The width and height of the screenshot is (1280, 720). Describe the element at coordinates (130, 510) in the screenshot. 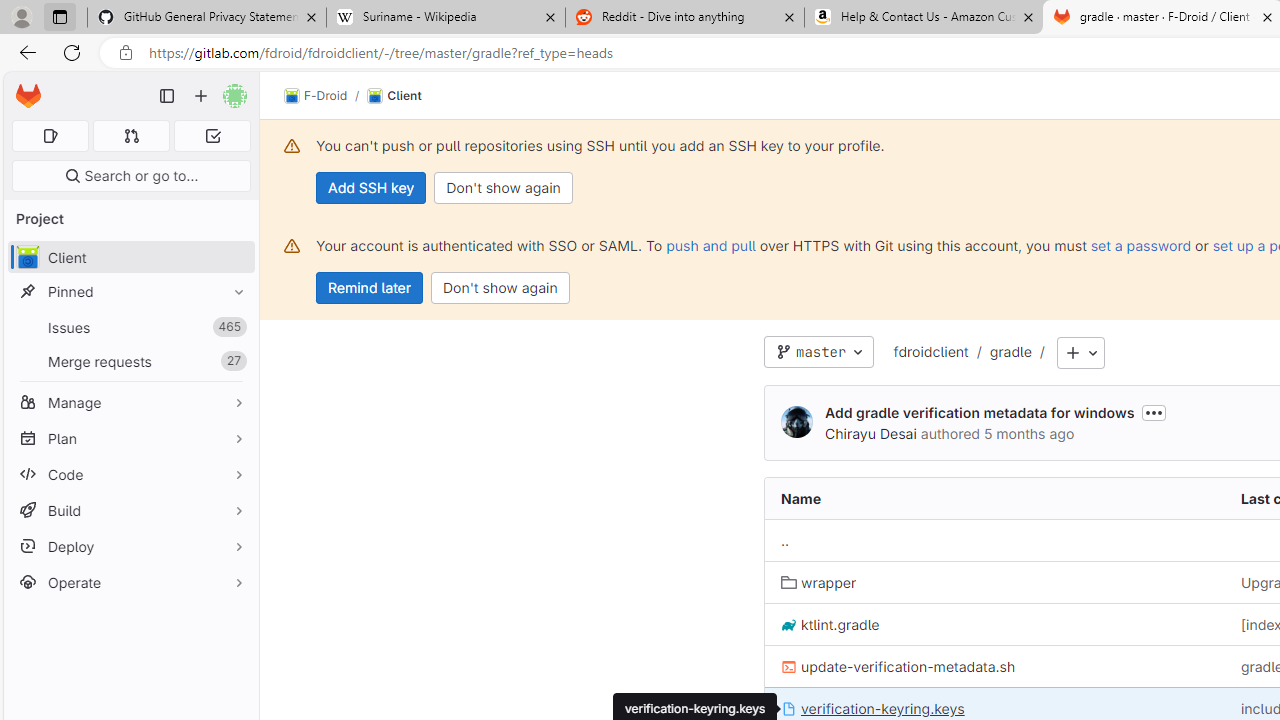

I see `Build` at that location.